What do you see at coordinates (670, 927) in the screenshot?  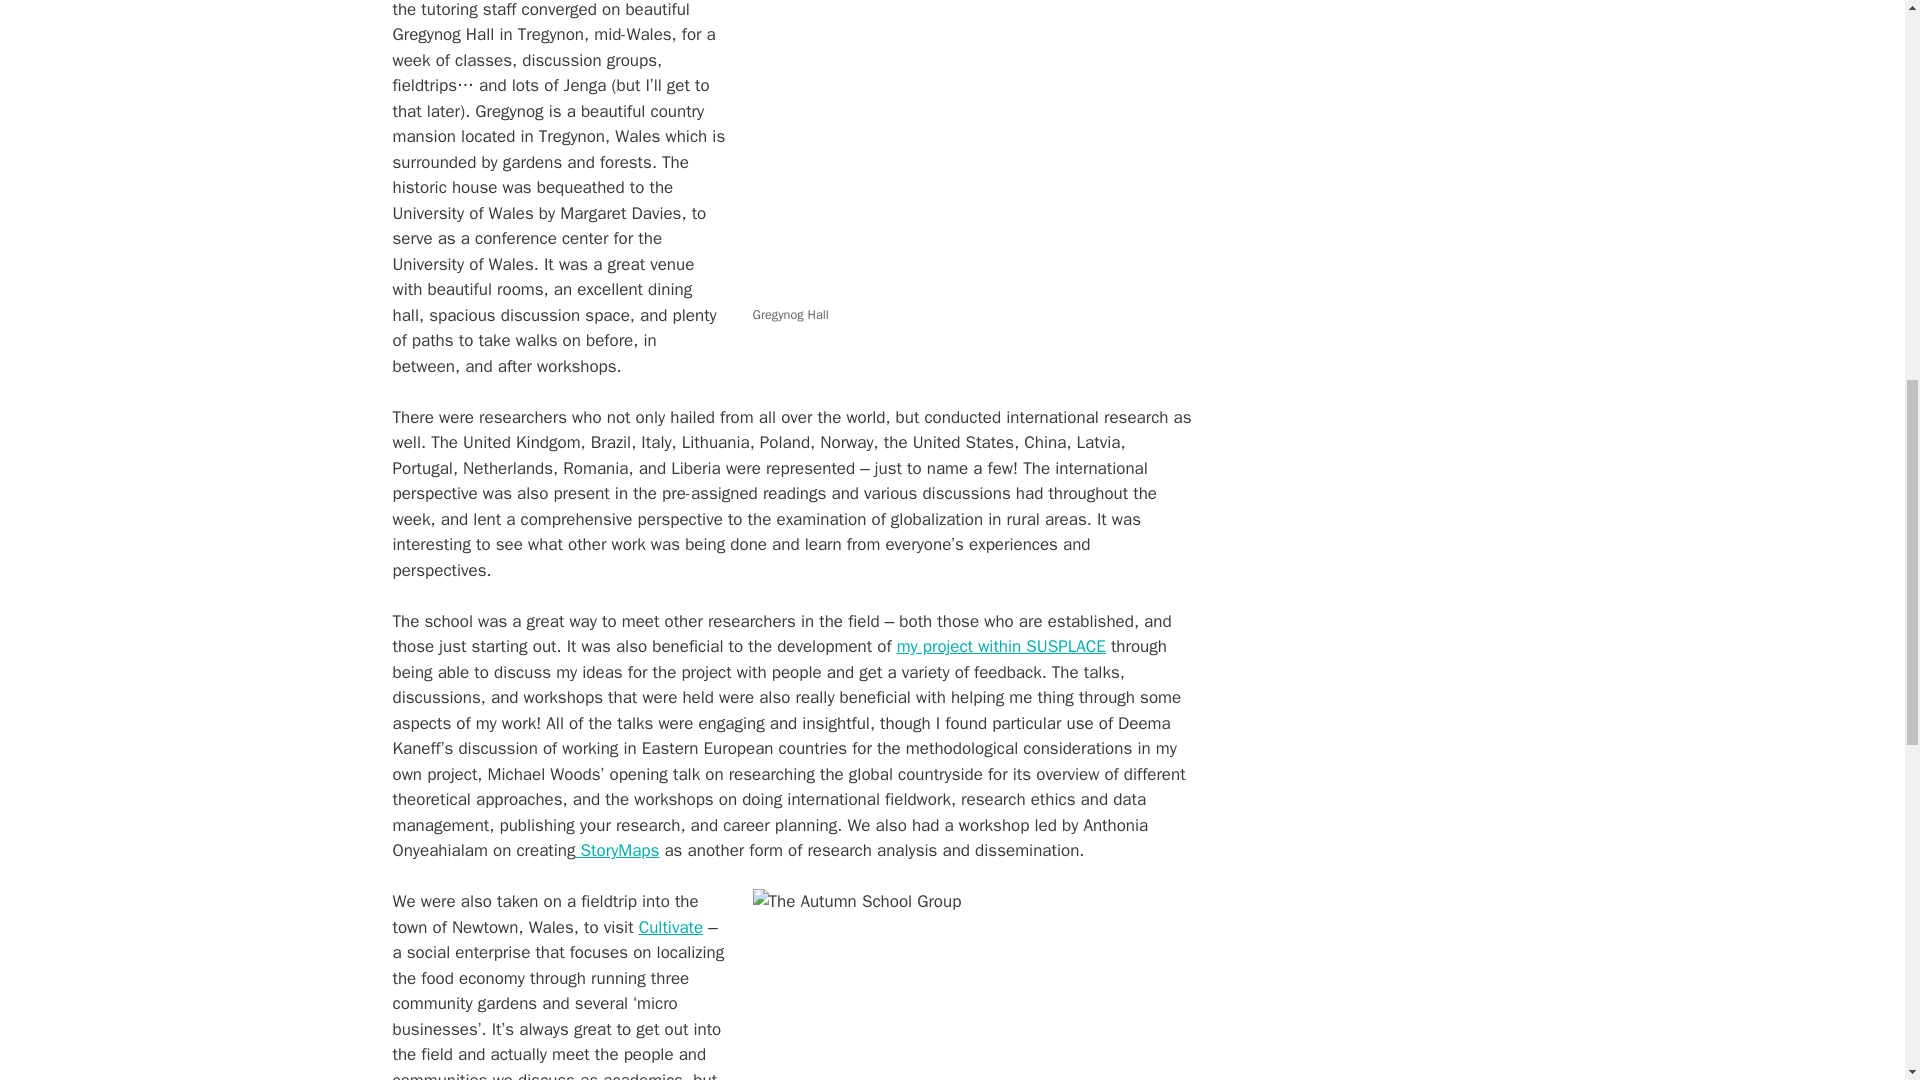 I see `Cultivate` at bounding box center [670, 927].